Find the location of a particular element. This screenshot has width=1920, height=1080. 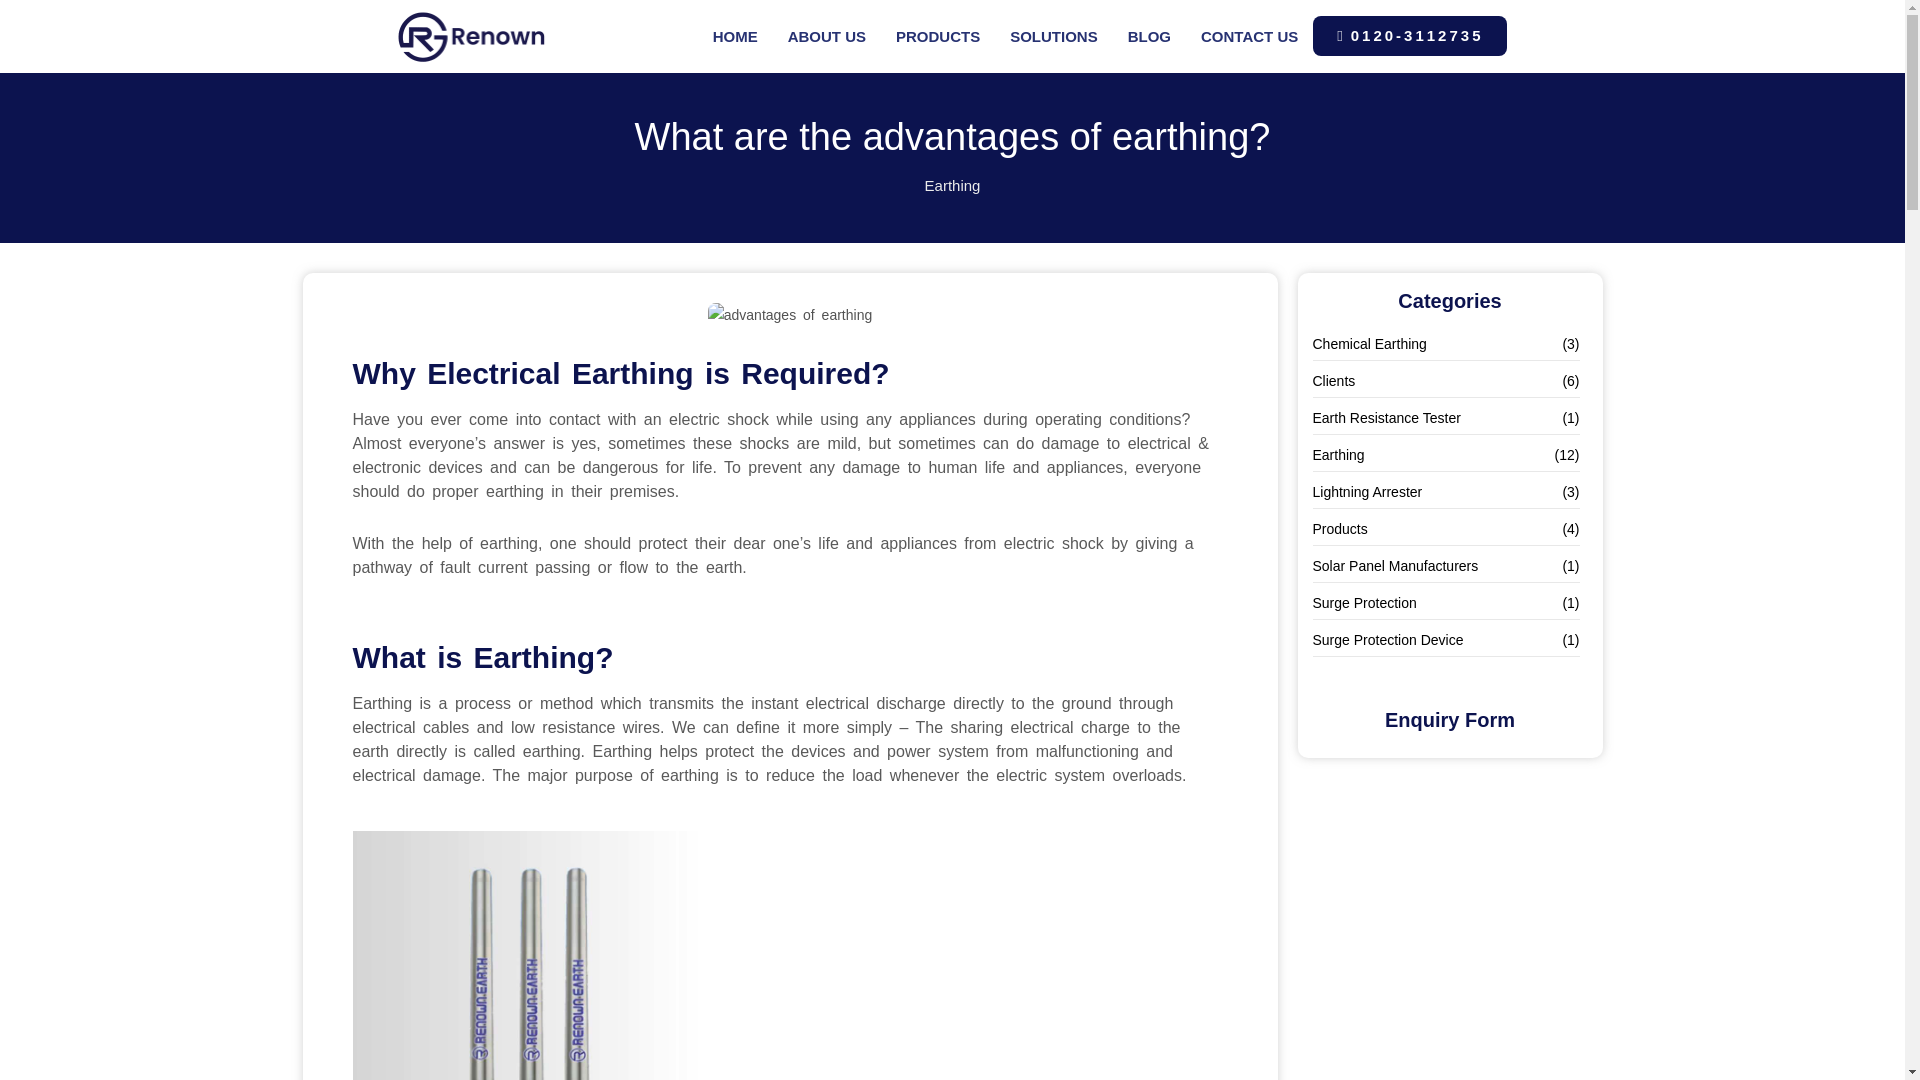

SOLUTIONS is located at coordinates (1054, 36).